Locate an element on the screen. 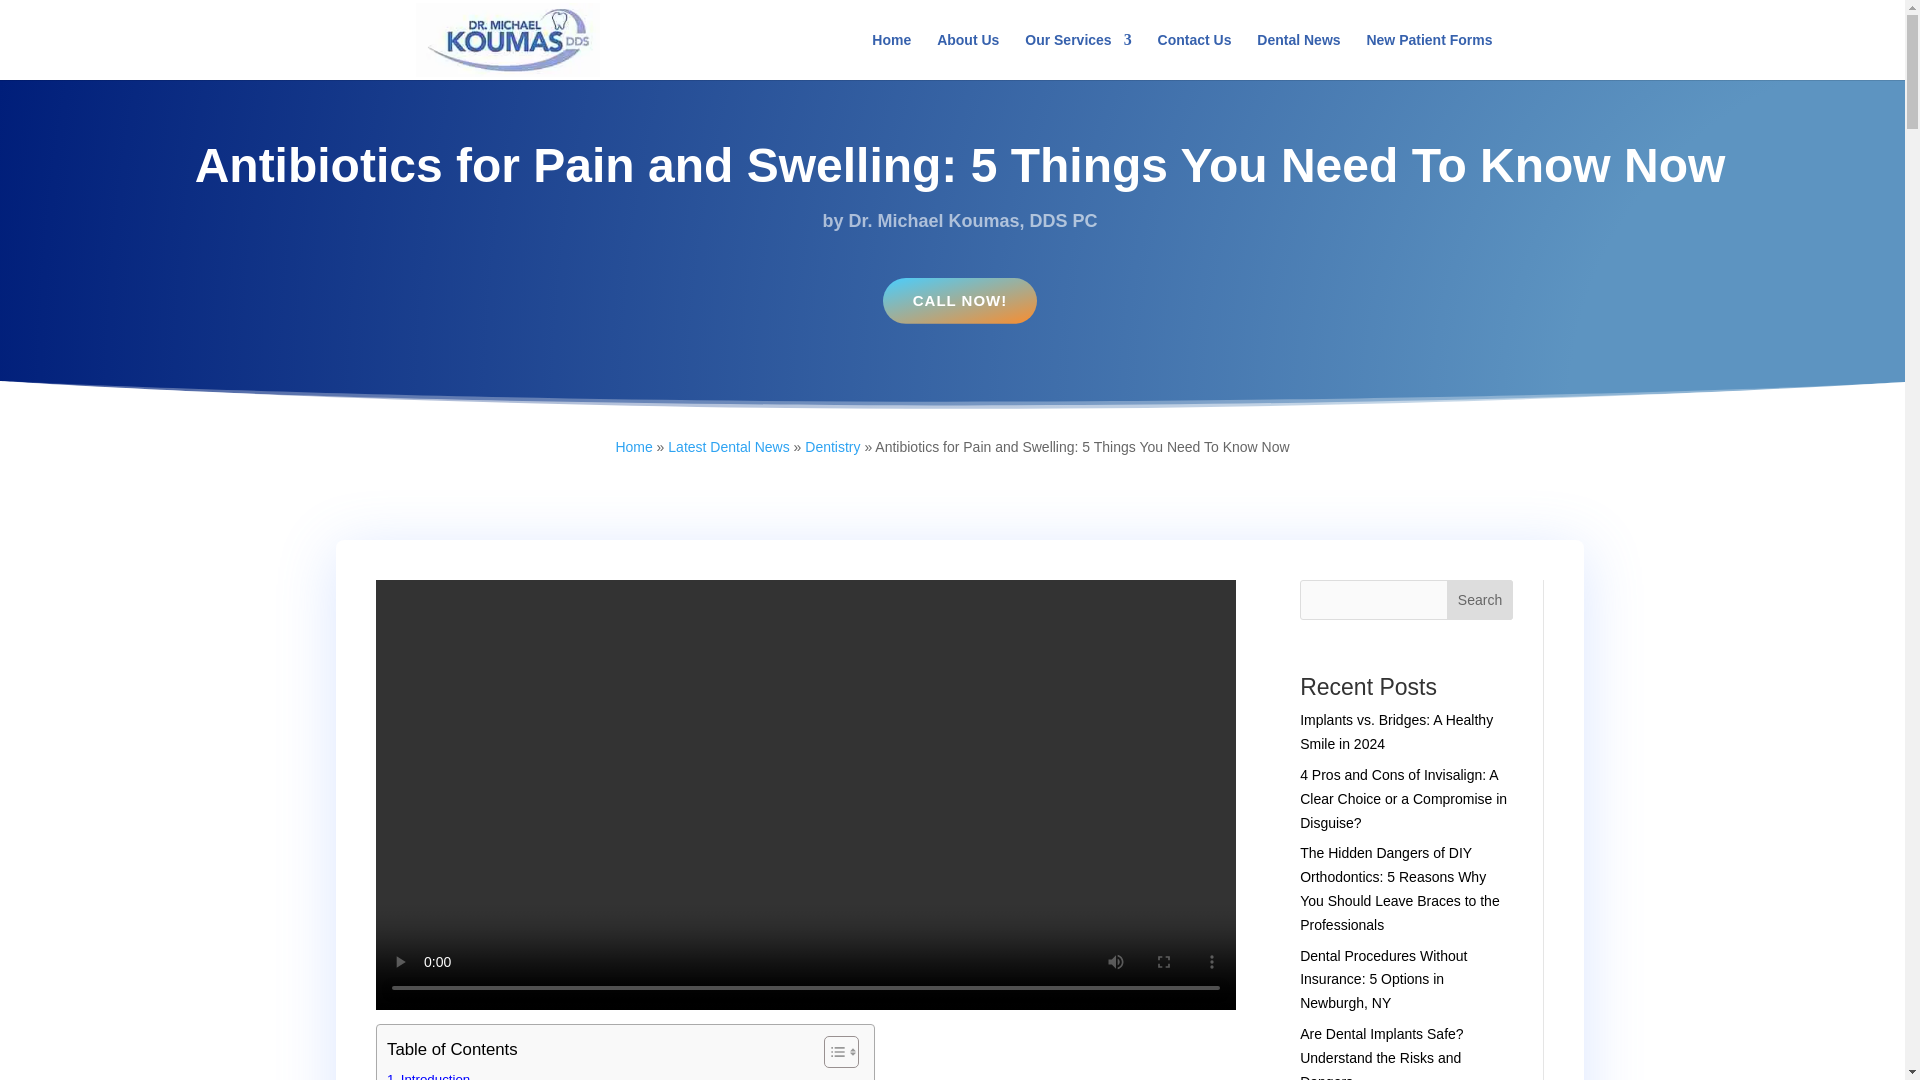 This screenshot has width=1920, height=1080. Latest Dental News is located at coordinates (728, 446).